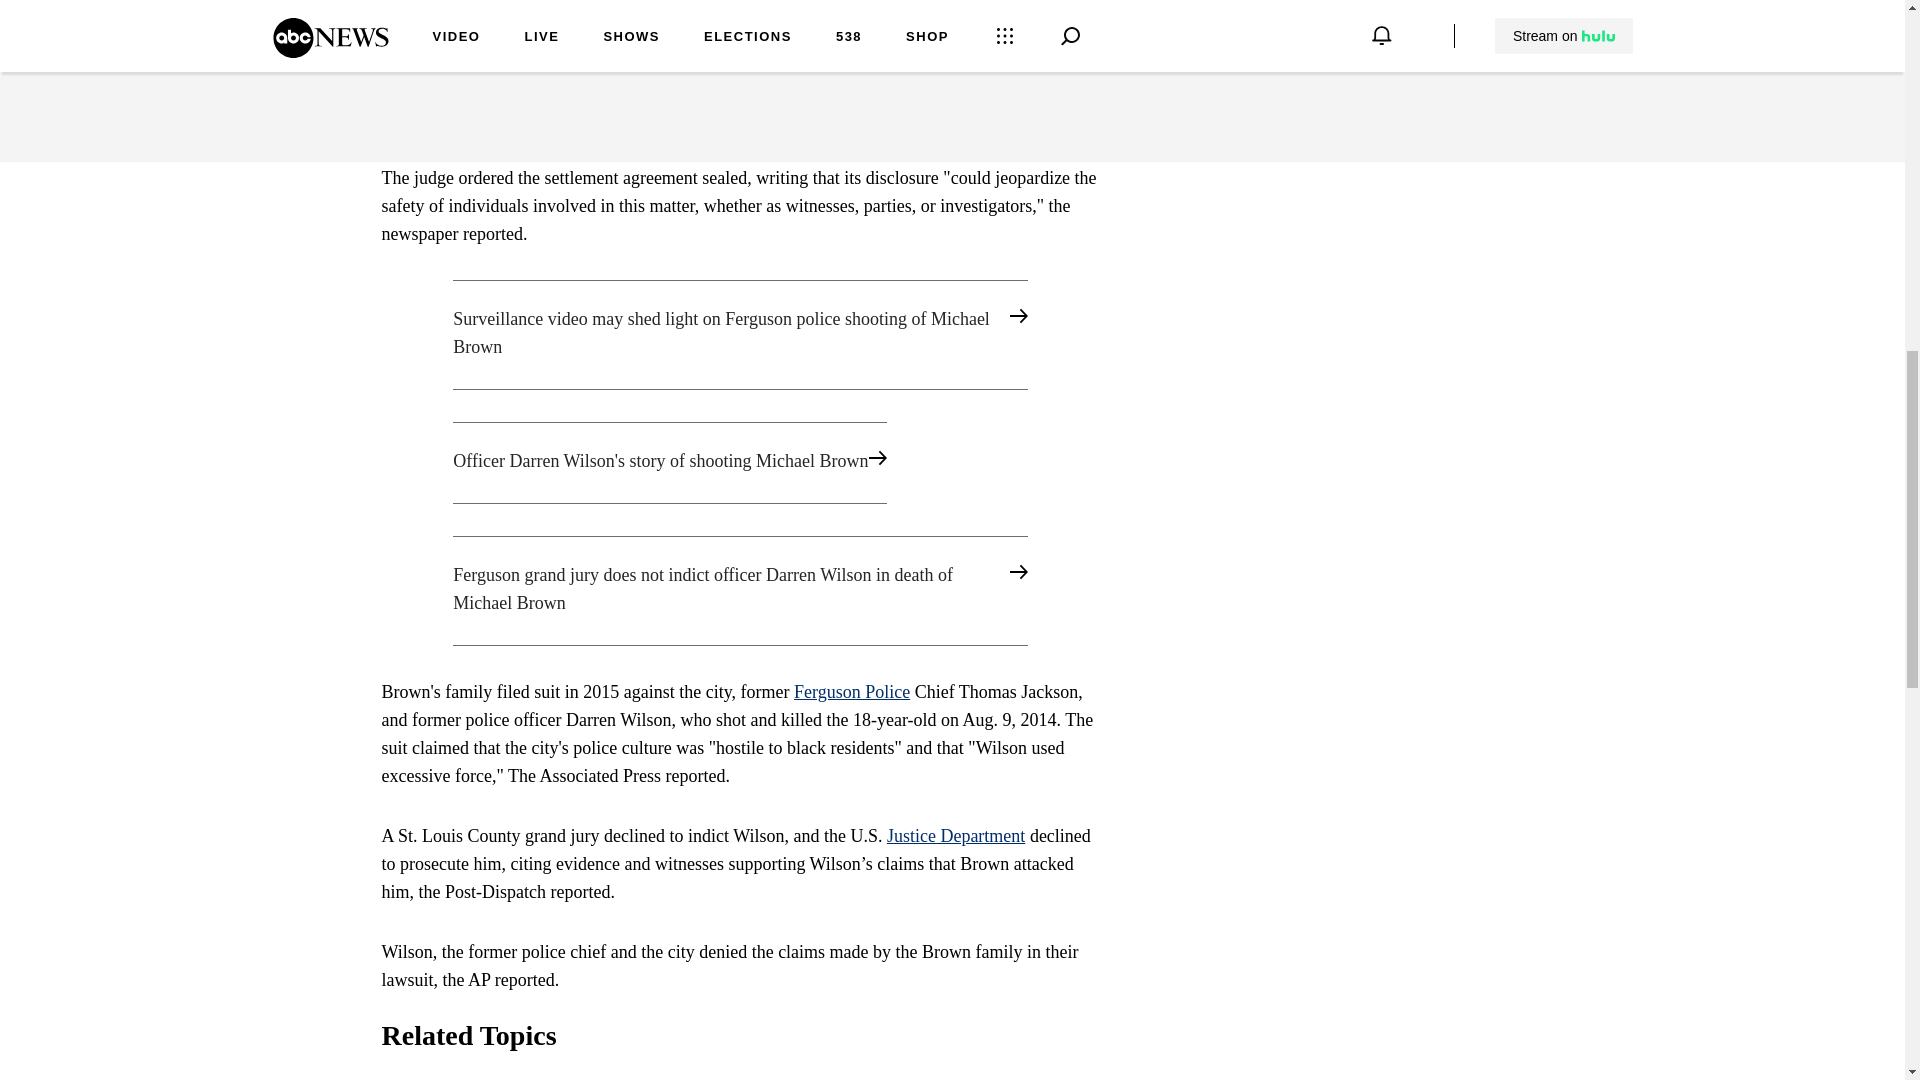 Image resolution: width=1920 pixels, height=1080 pixels. What do you see at coordinates (956, 836) in the screenshot?
I see `Justice Department` at bounding box center [956, 836].